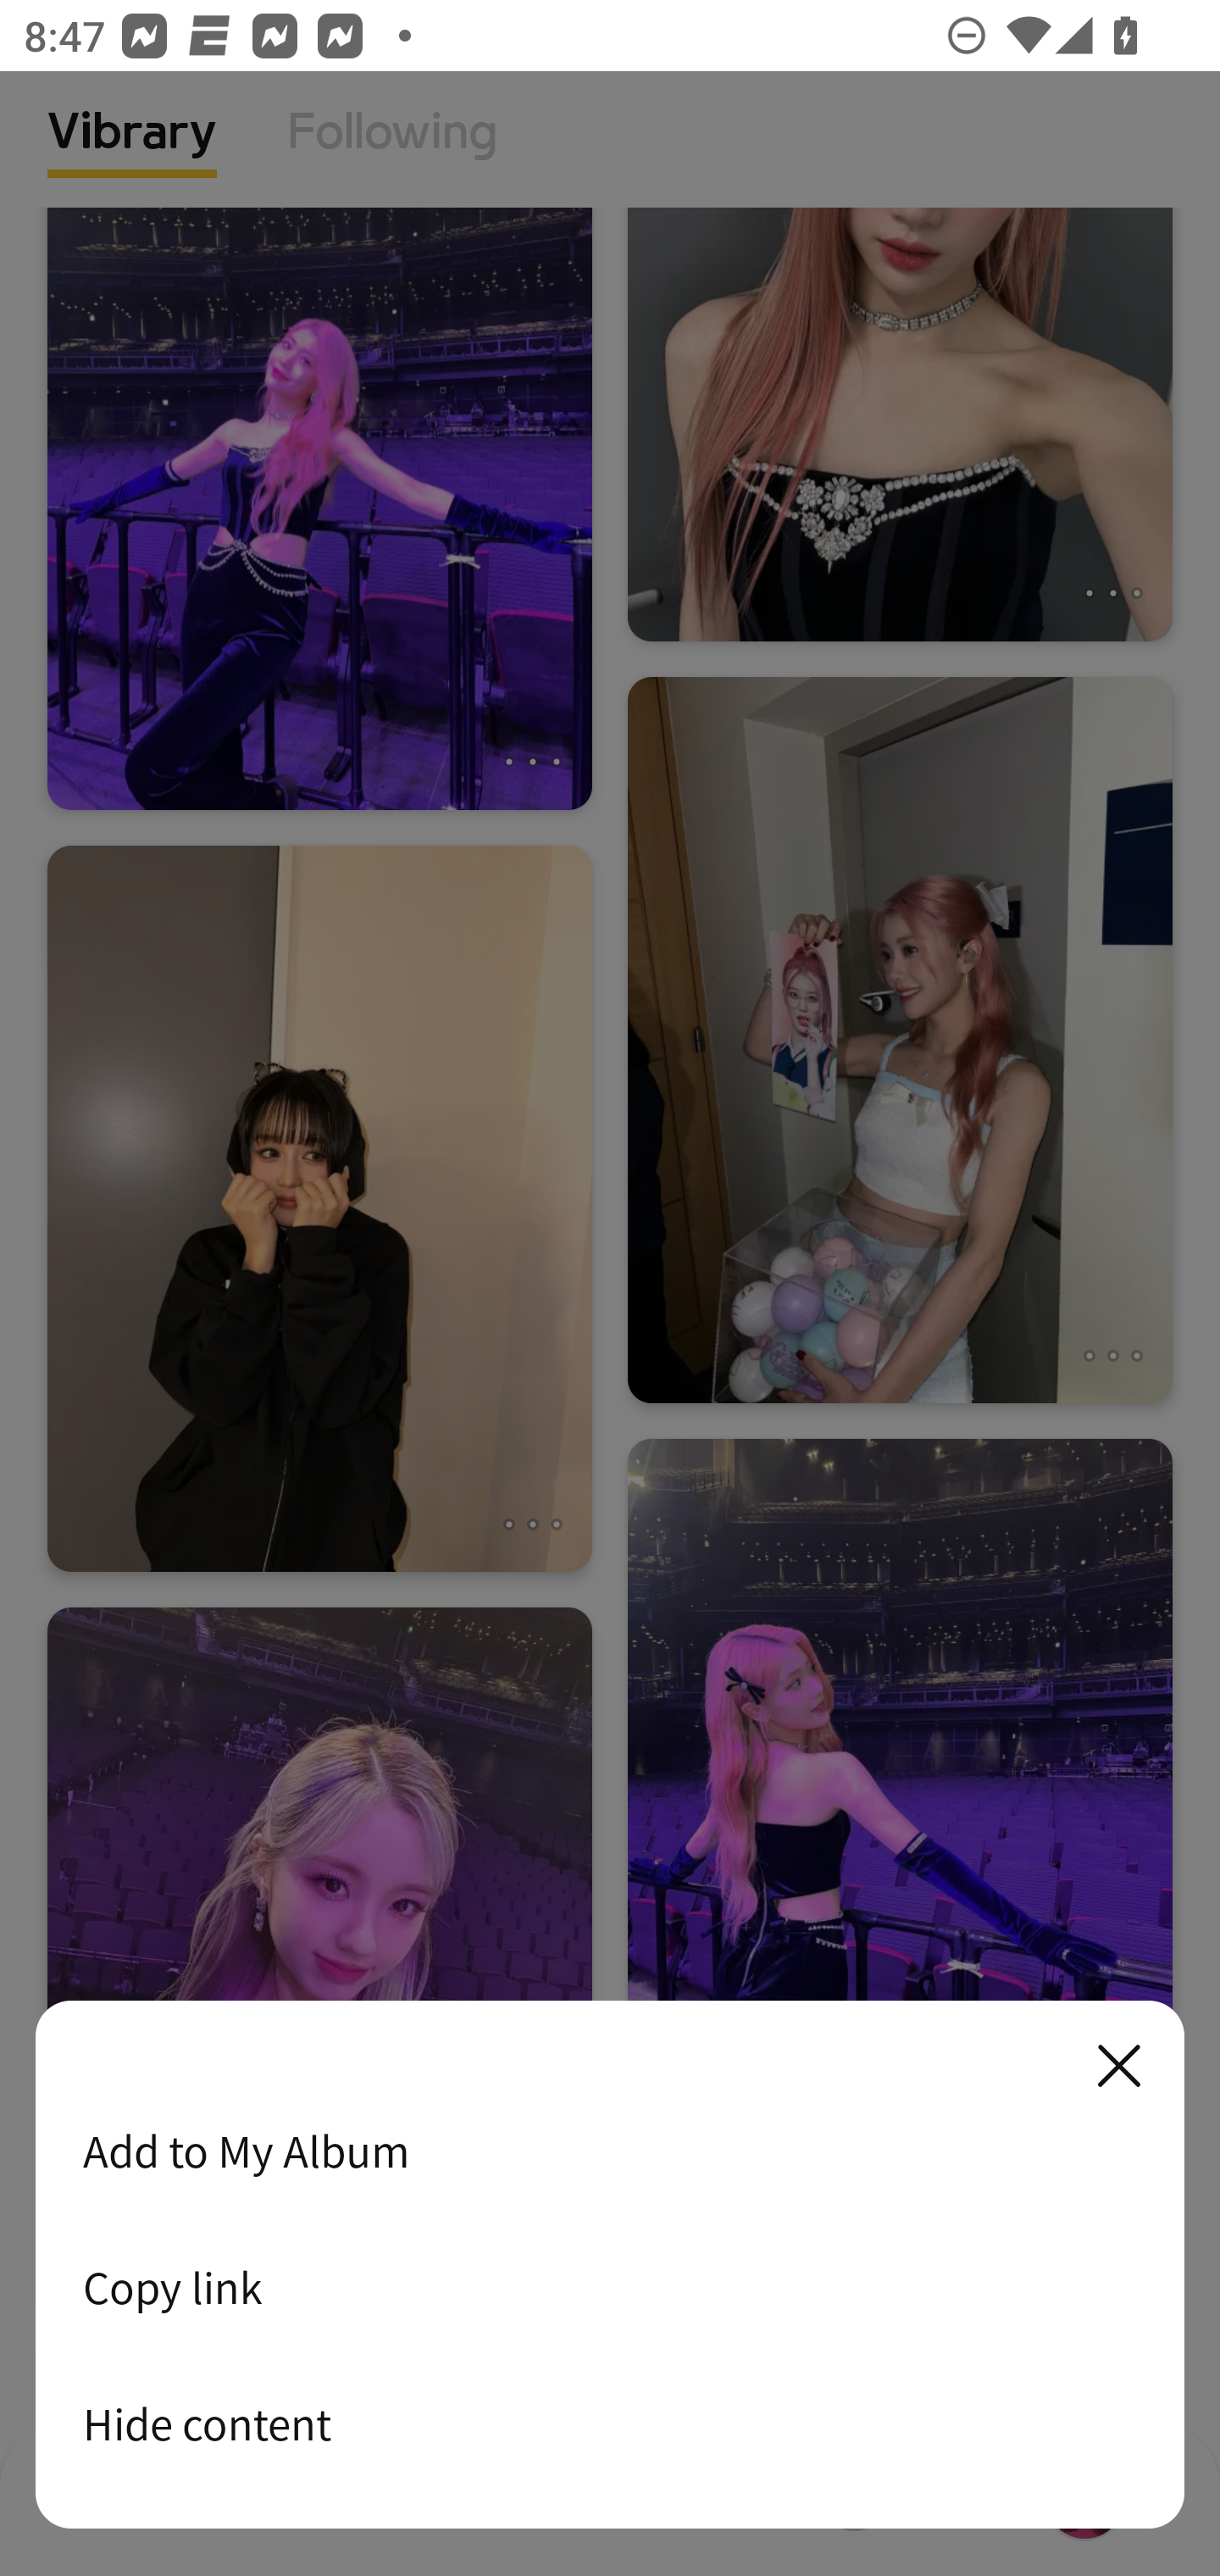  Describe the element at coordinates (610, 2151) in the screenshot. I see `Add to My Album` at that location.